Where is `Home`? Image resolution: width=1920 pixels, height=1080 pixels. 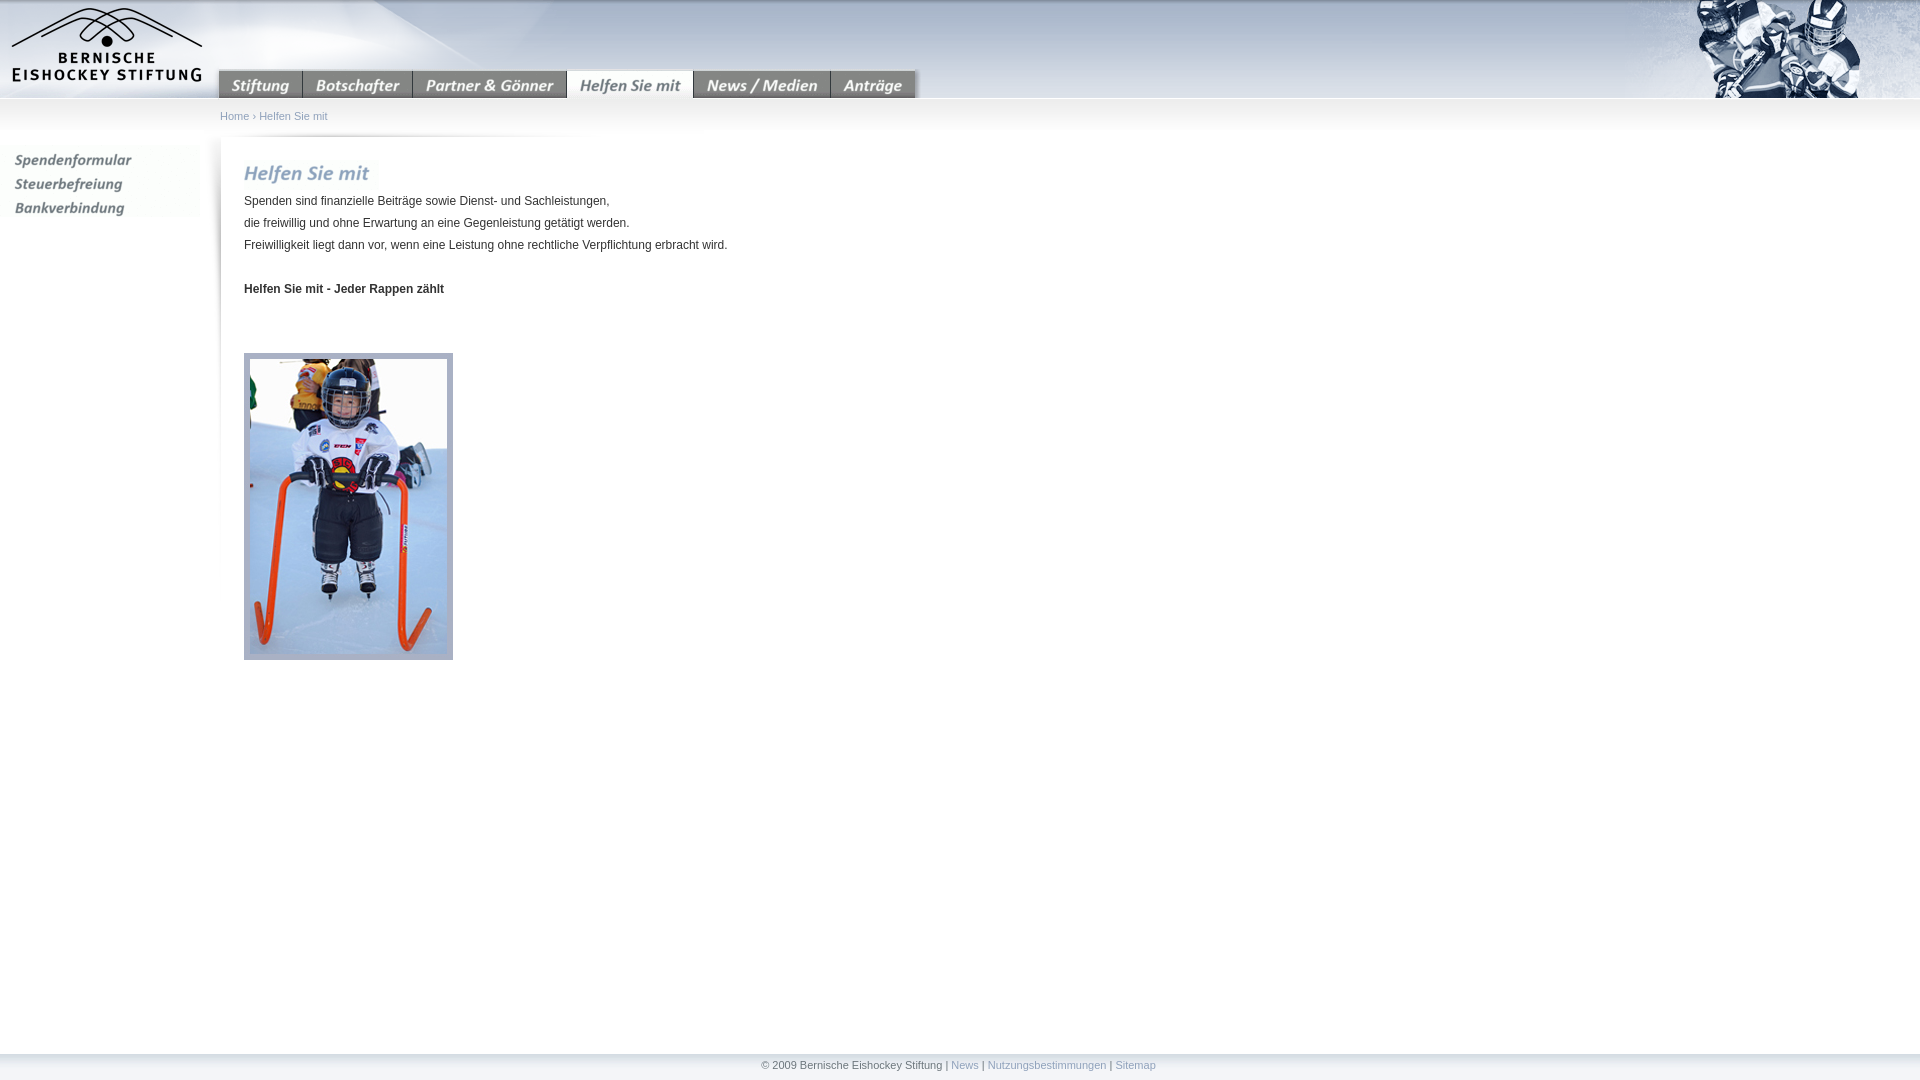 Home is located at coordinates (234, 116).